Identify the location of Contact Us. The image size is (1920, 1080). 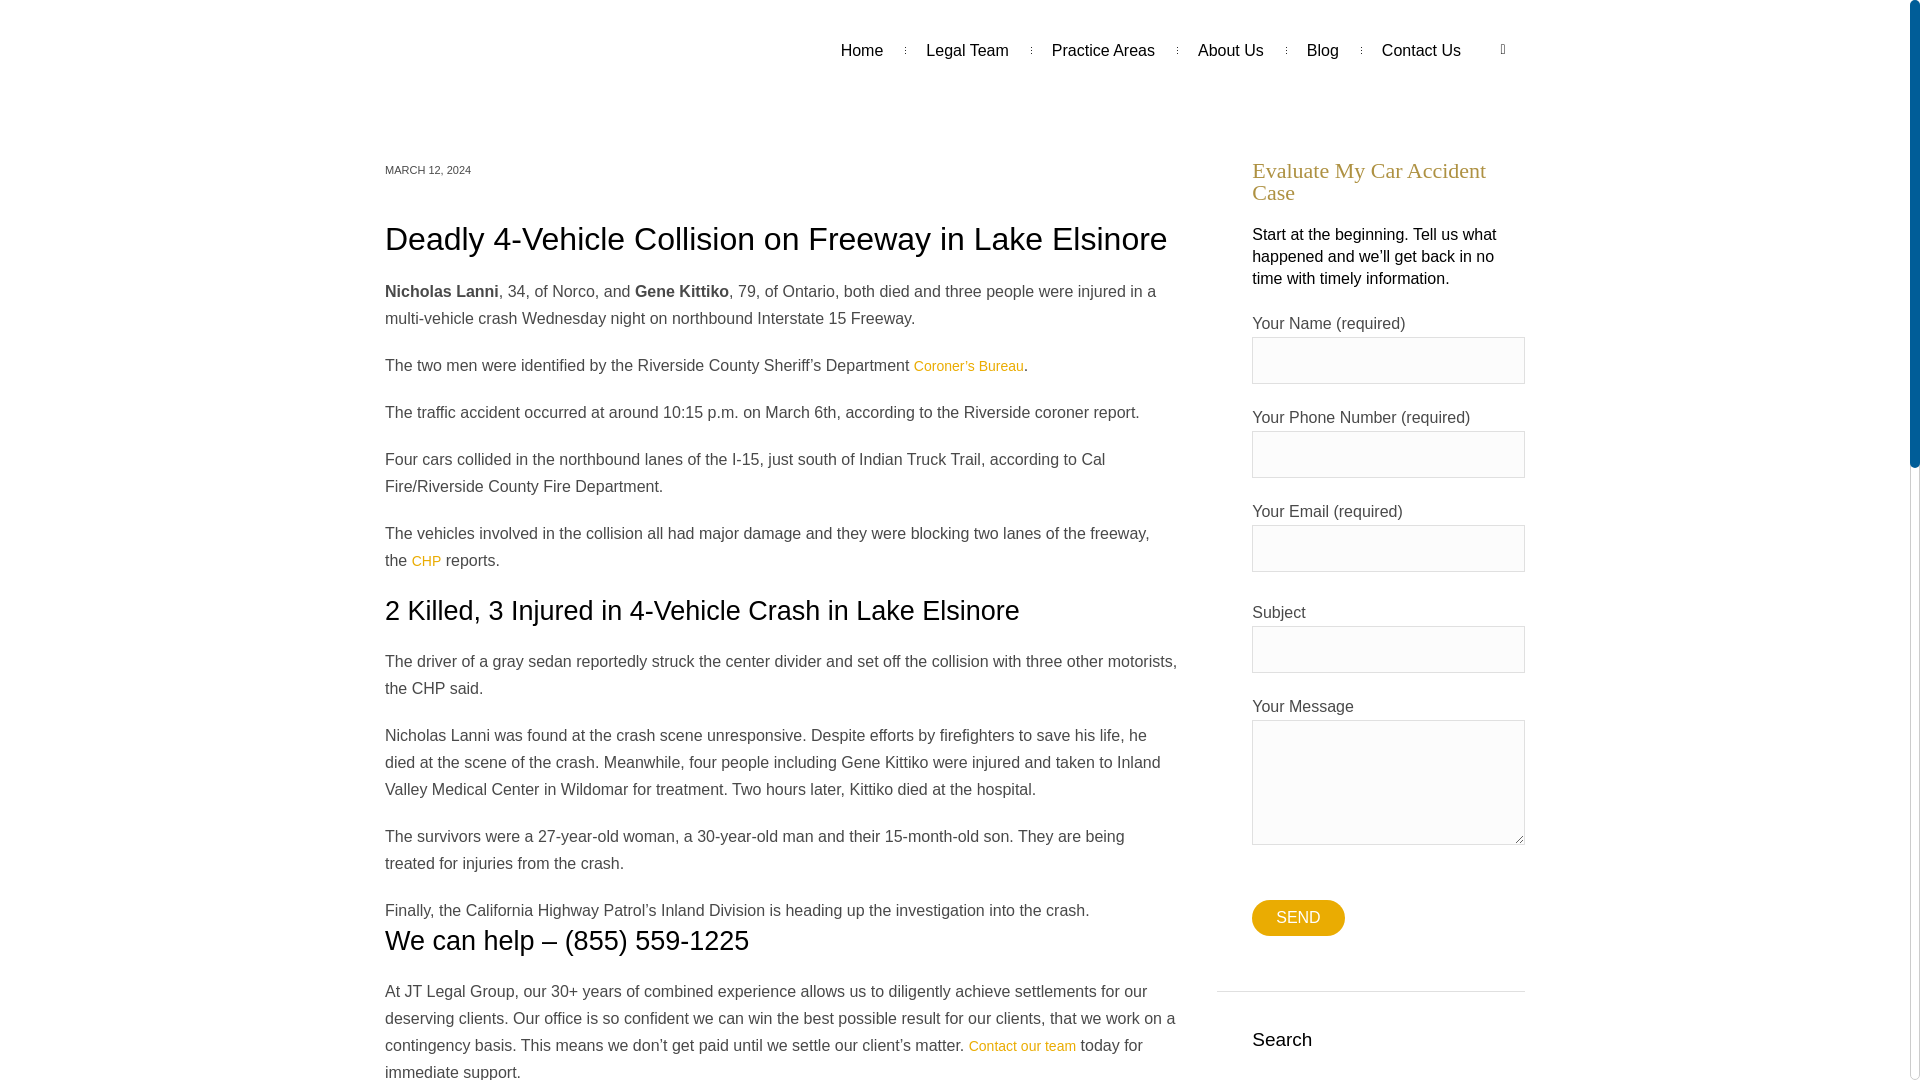
(1422, 50).